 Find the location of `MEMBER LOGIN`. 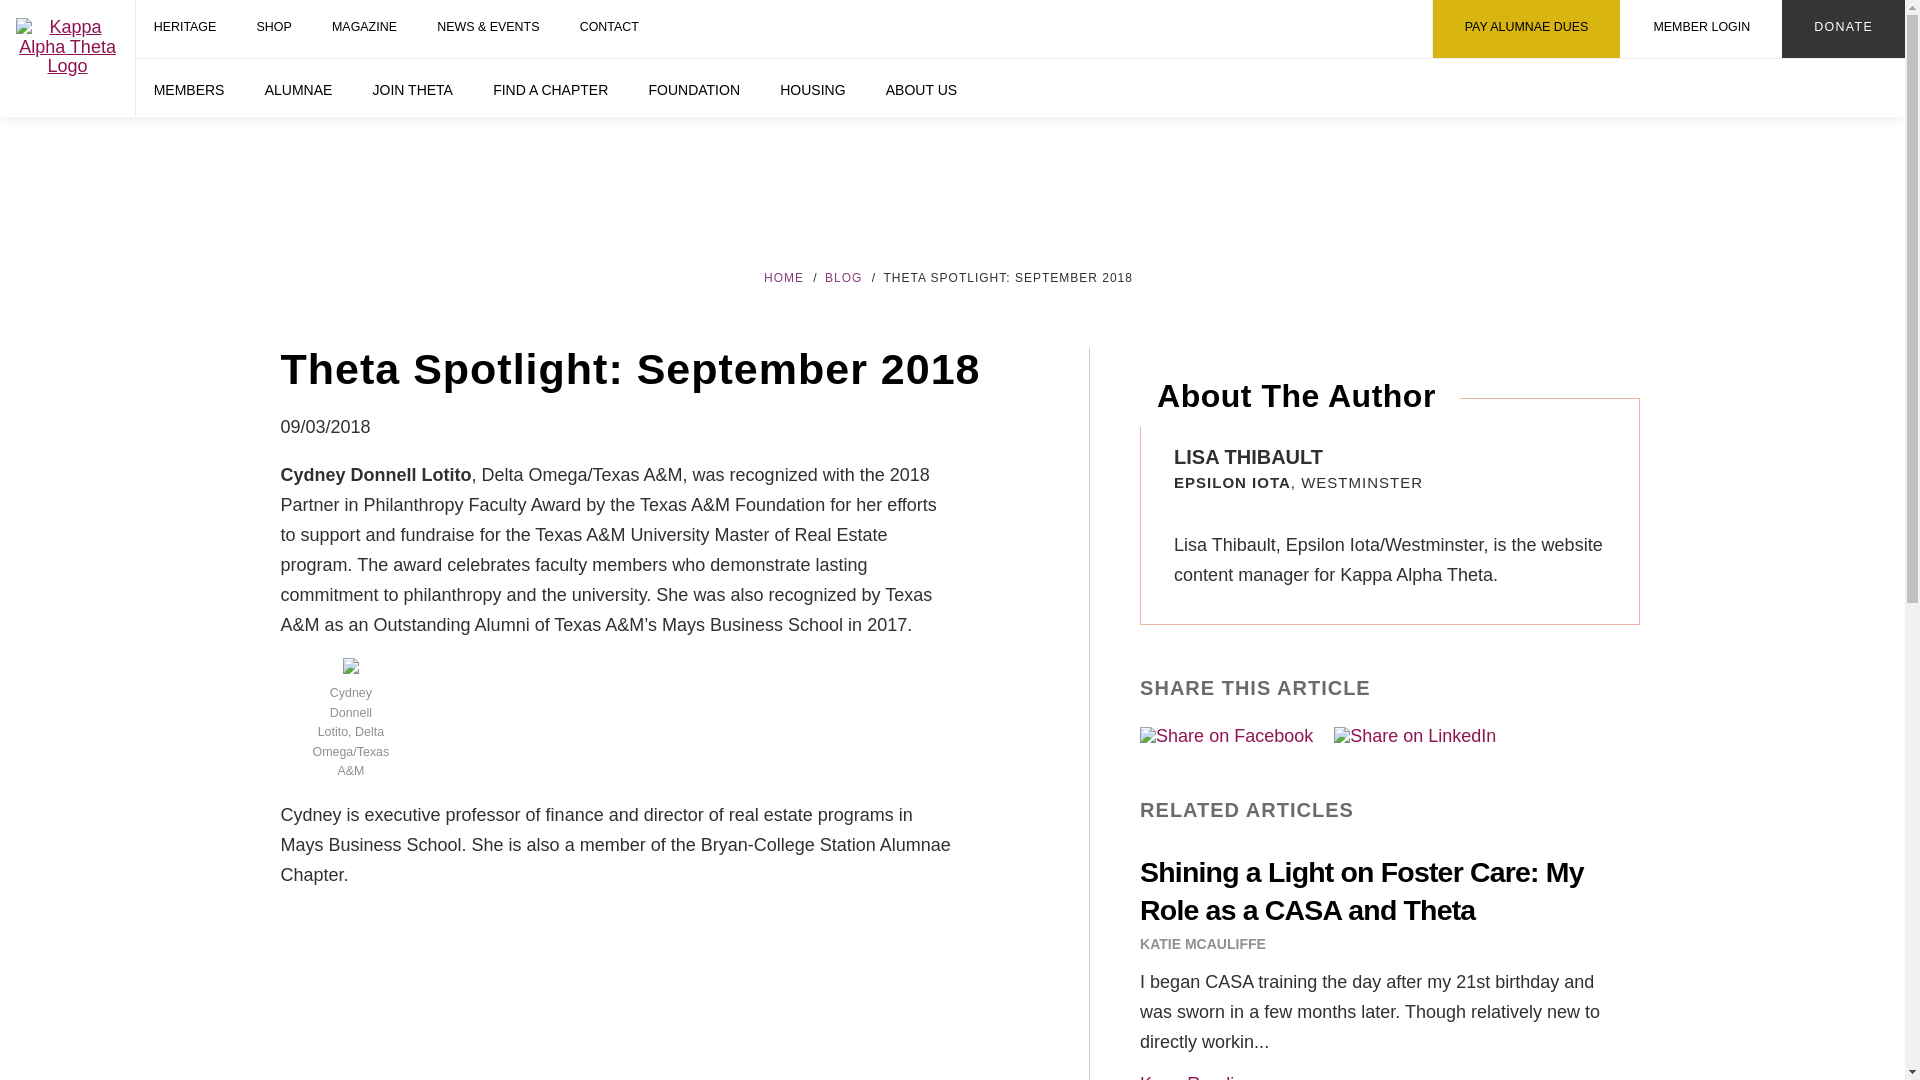

MEMBER LOGIN is located at coordinates (1700, 29).